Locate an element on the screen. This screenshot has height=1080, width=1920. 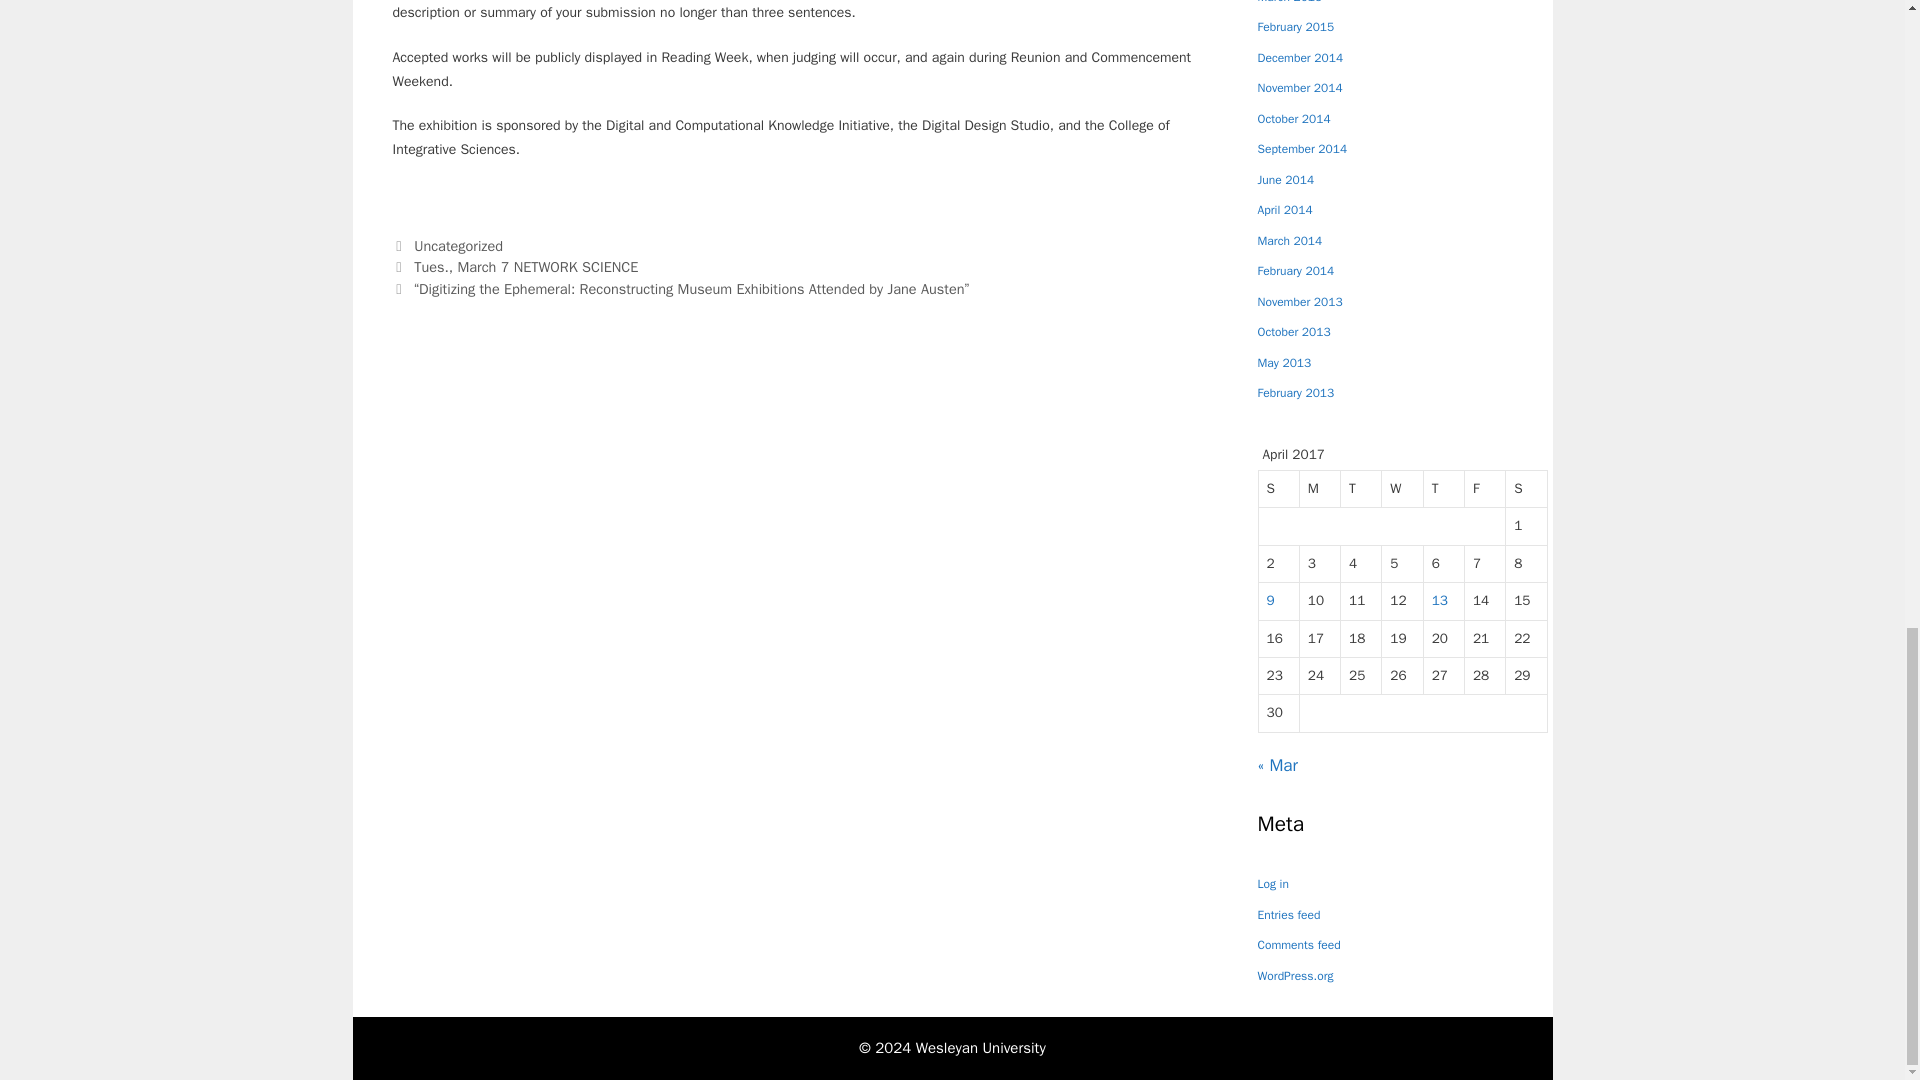
March 2015 is located at coordinates (1290, 8).